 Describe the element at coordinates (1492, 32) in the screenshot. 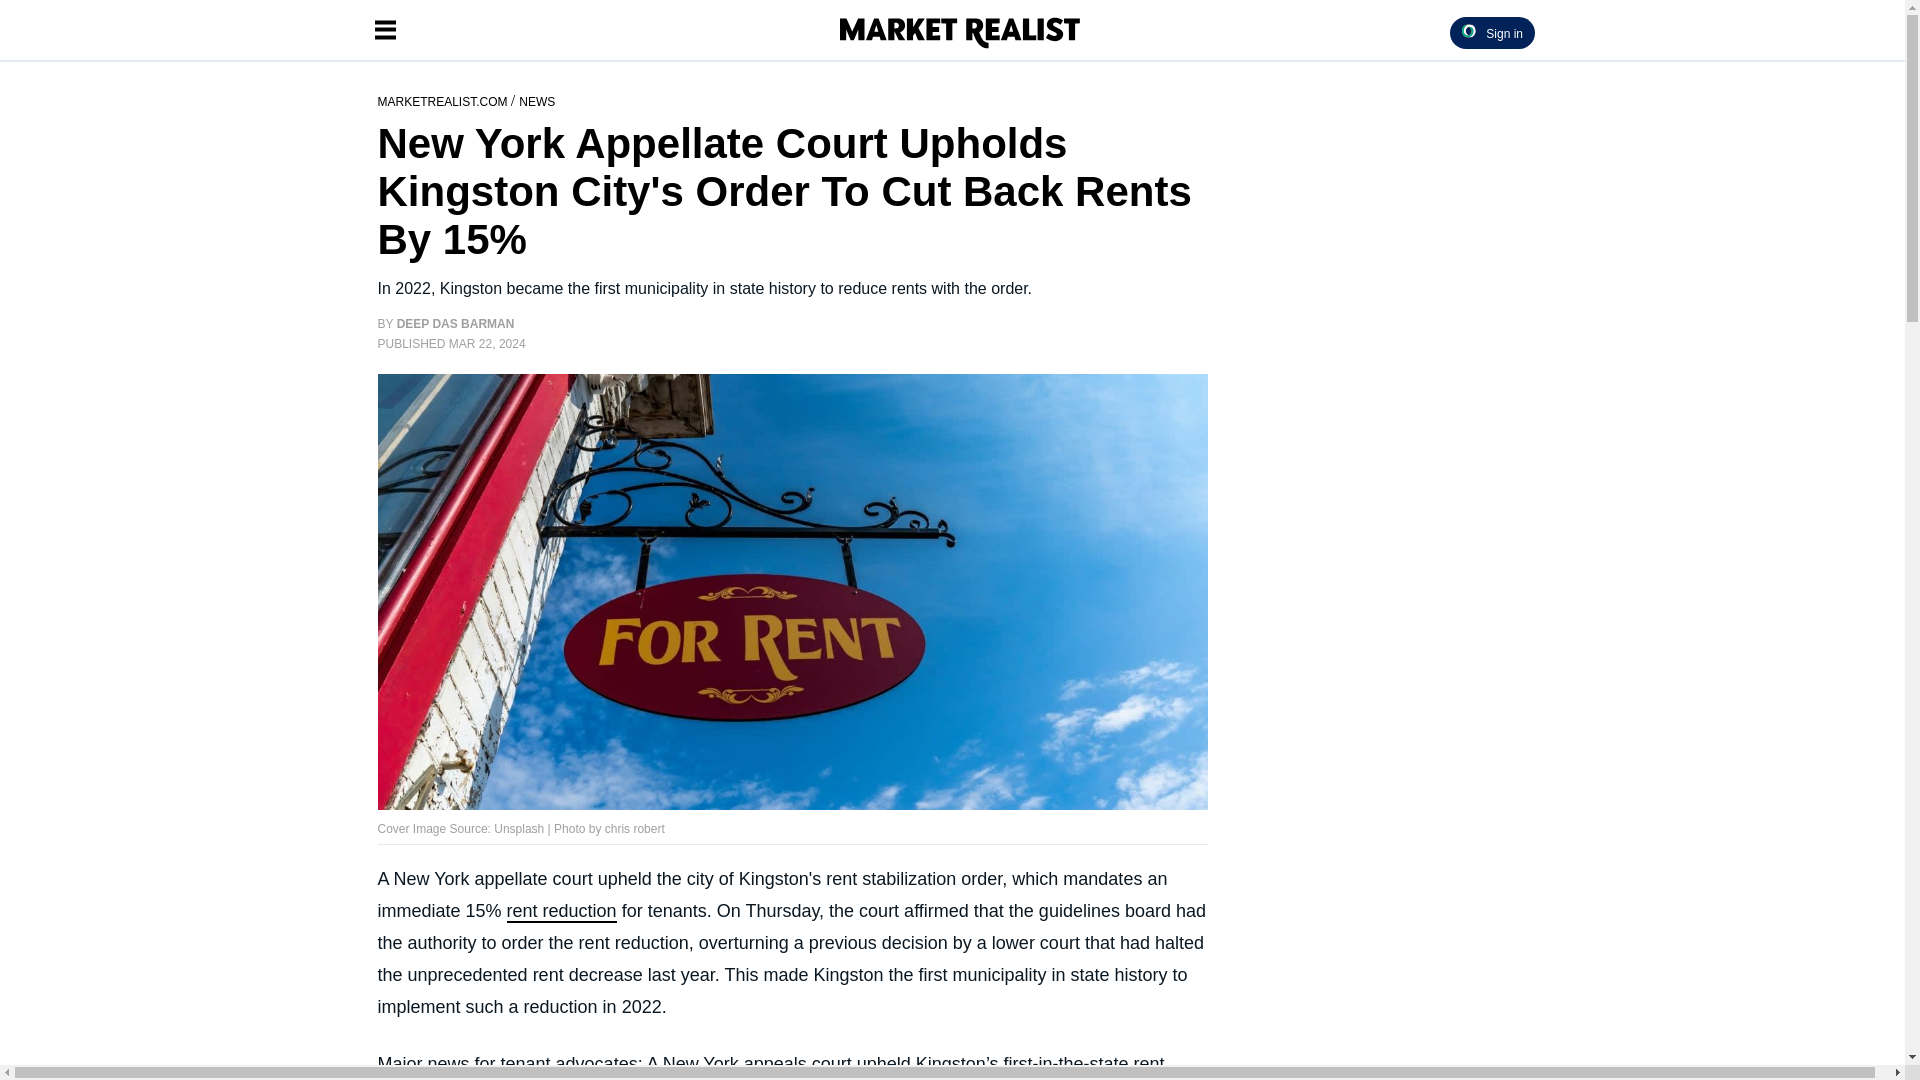

I see `Sign in` at that location.